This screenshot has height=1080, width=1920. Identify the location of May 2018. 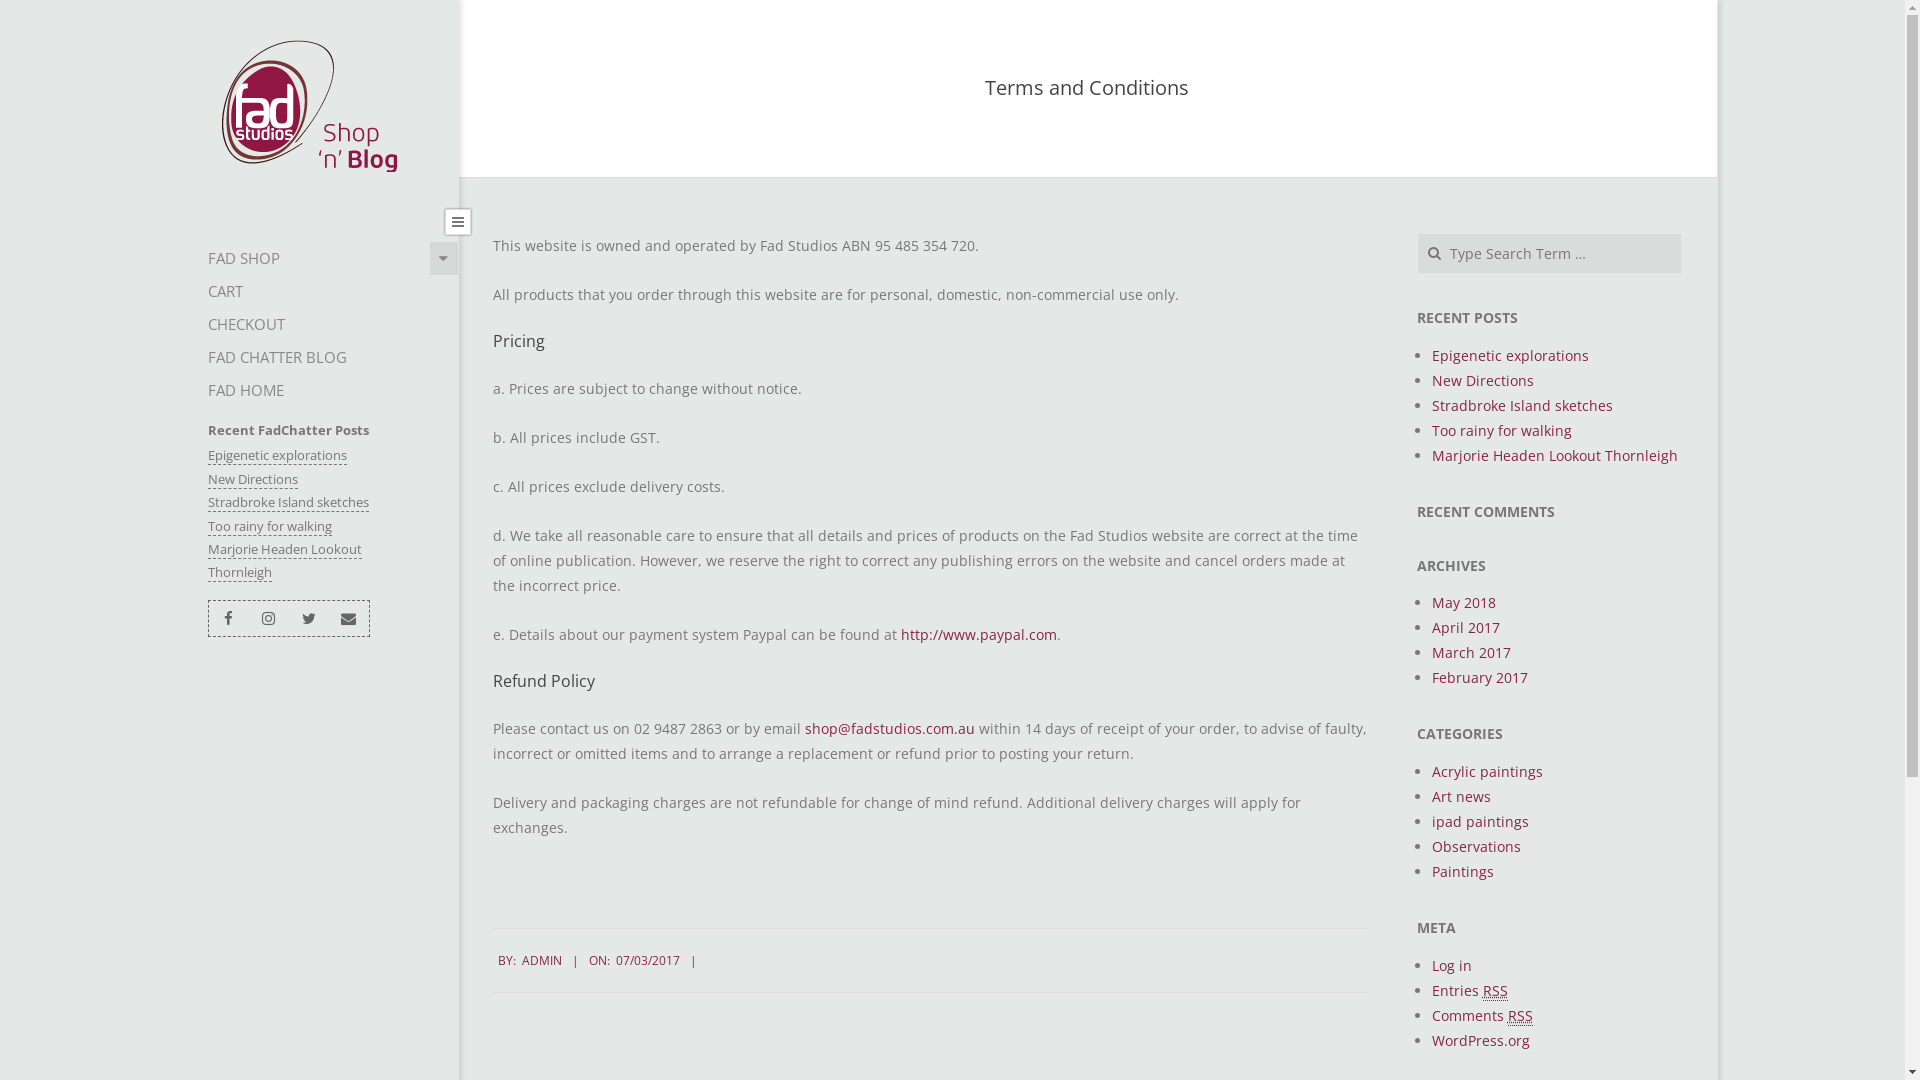
(1464, 602).